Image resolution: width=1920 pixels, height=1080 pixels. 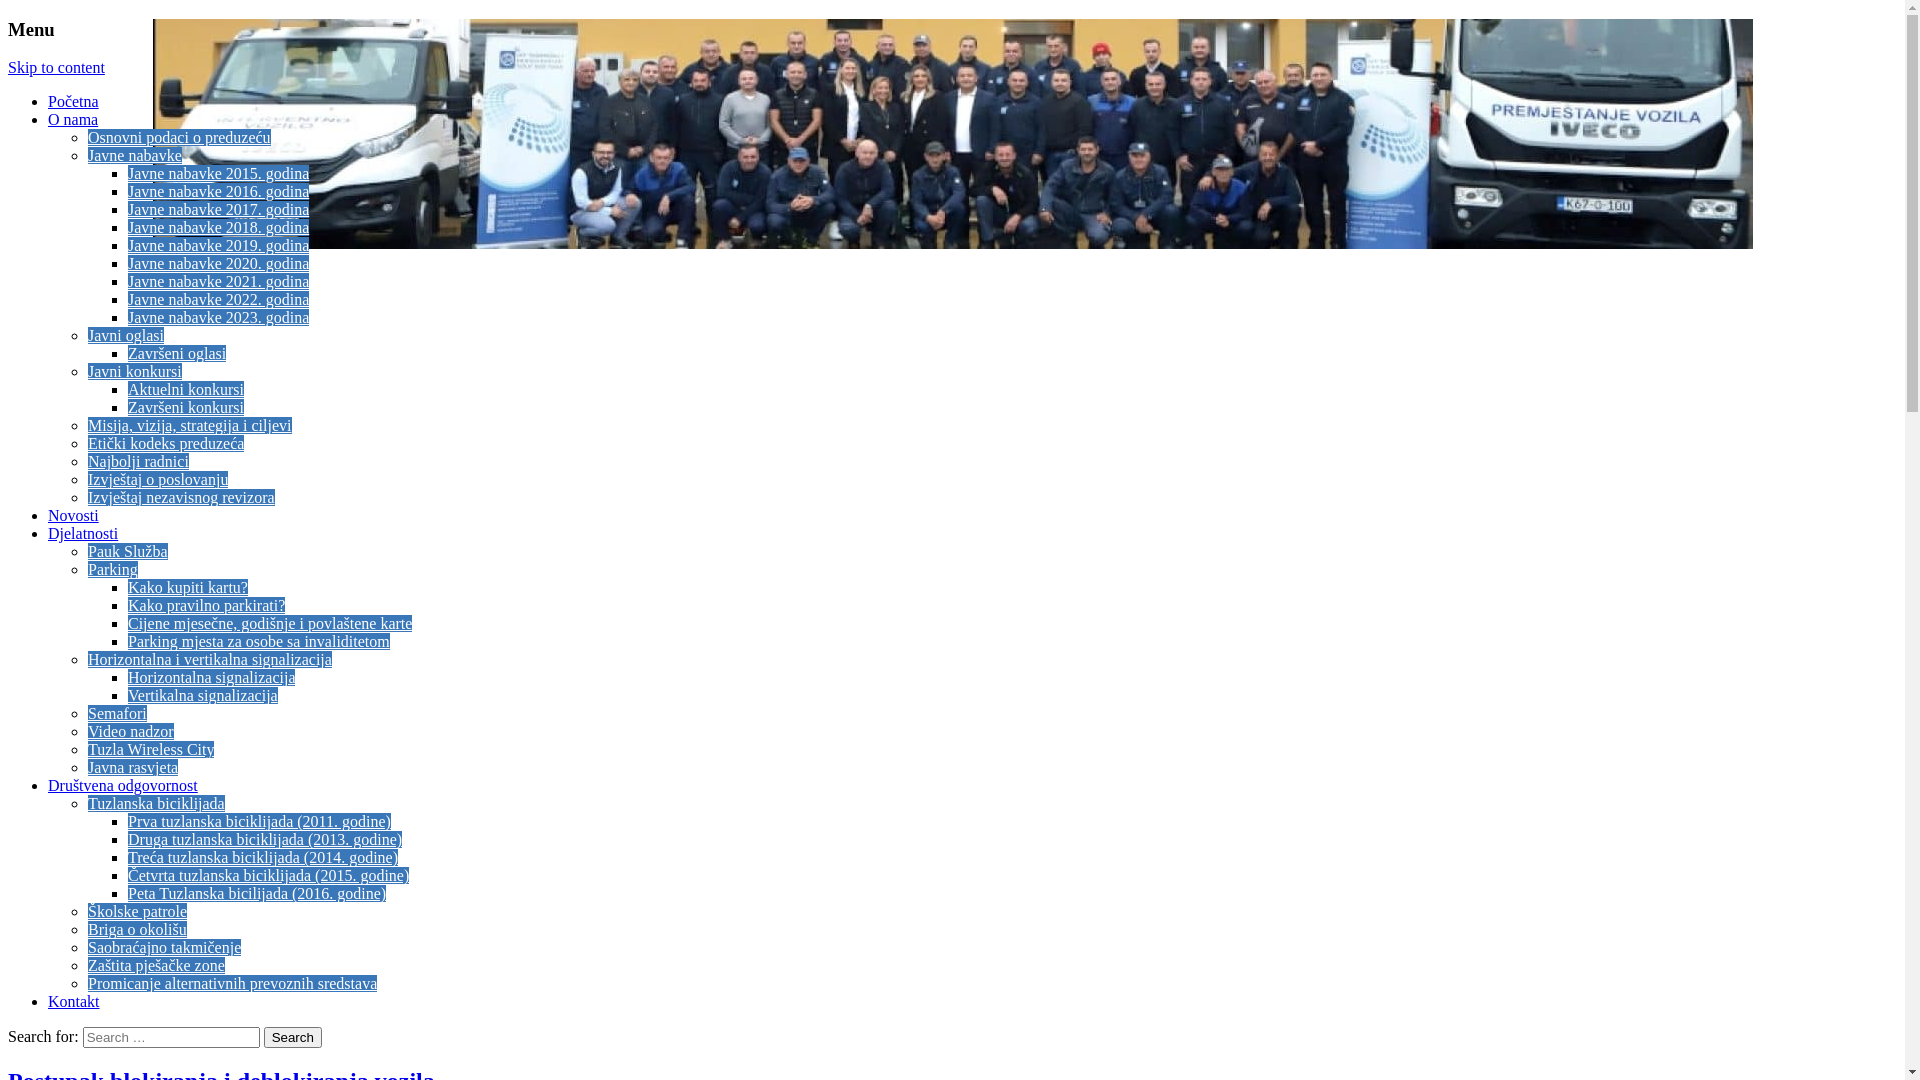 What do you see at coordinates (218, 228) in the screenshot?
I see `Javne nabavke 2018. godina` at bounding box center [218, 228].